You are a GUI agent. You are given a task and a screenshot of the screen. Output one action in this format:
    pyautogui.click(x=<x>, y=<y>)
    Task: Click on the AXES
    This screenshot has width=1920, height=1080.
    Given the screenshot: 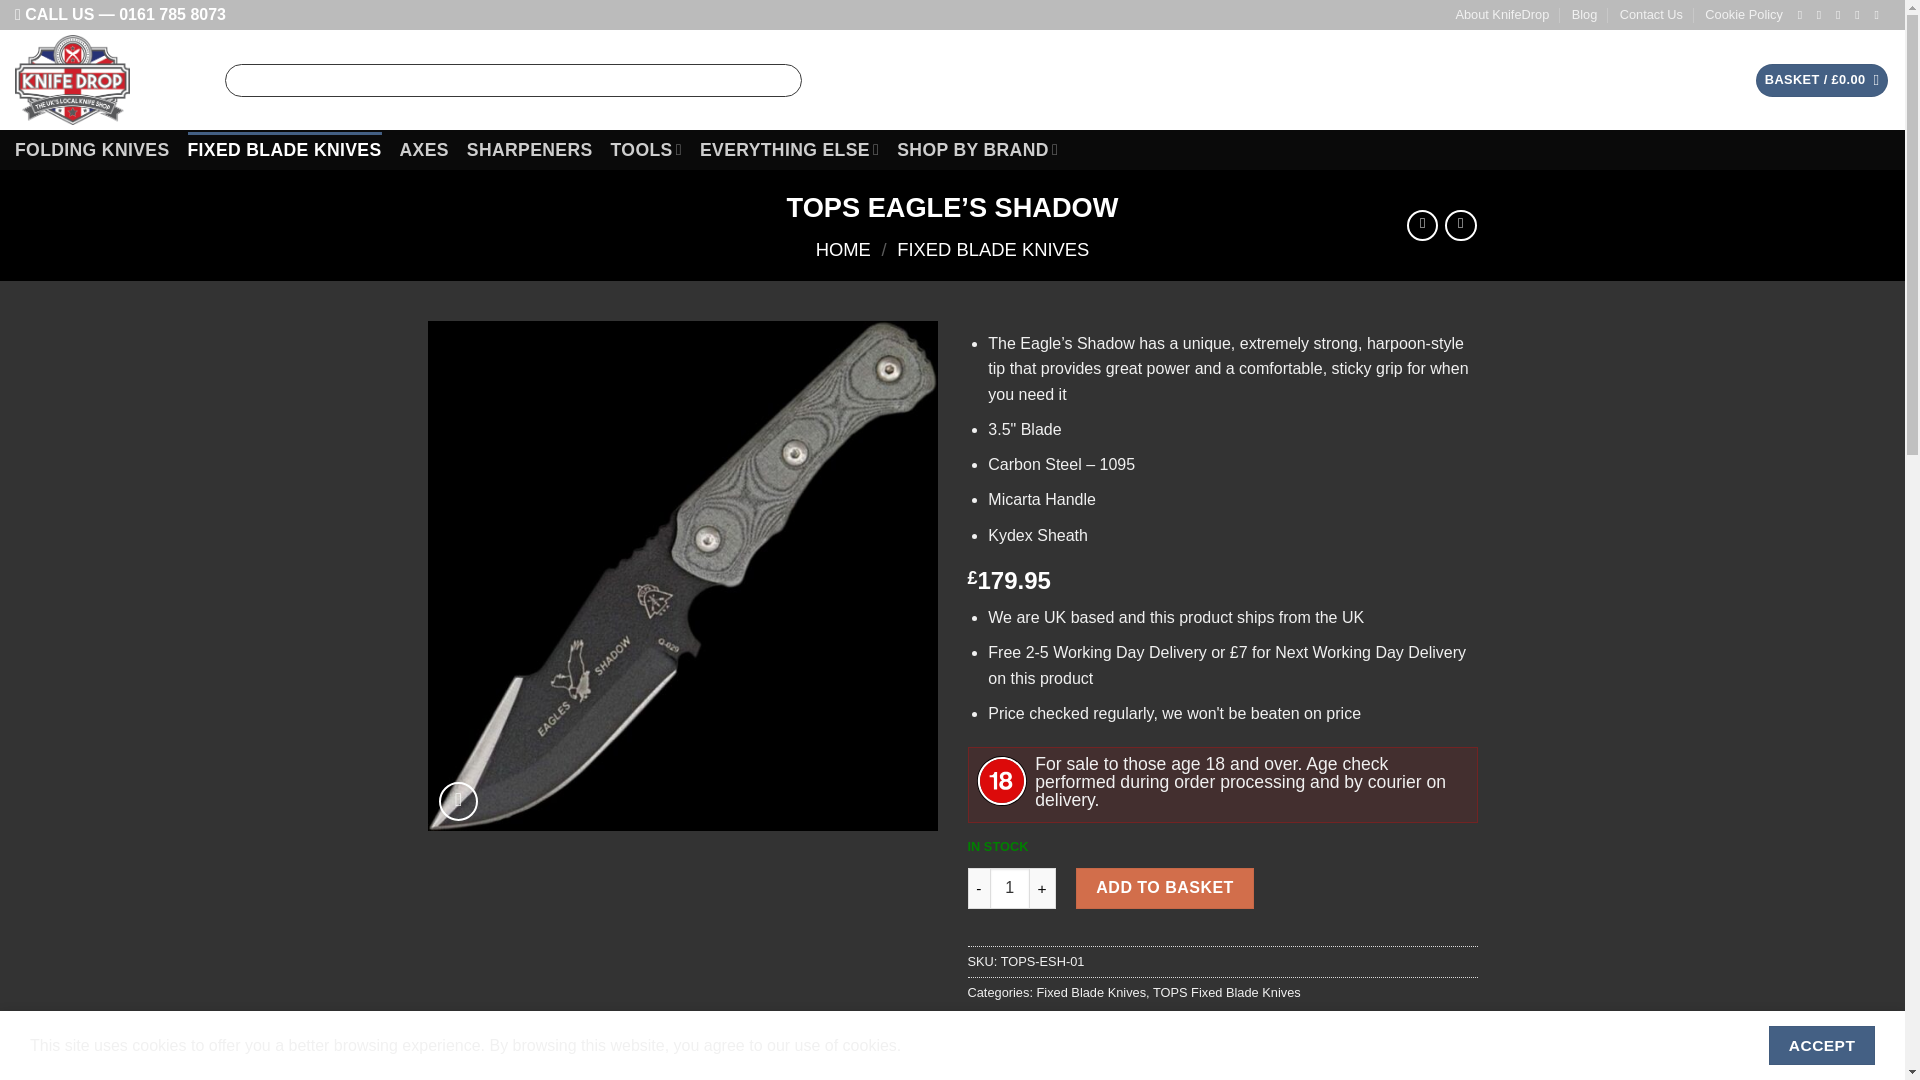 What is the action you would take?
    pyautogui.click(x=424, y=150)
    